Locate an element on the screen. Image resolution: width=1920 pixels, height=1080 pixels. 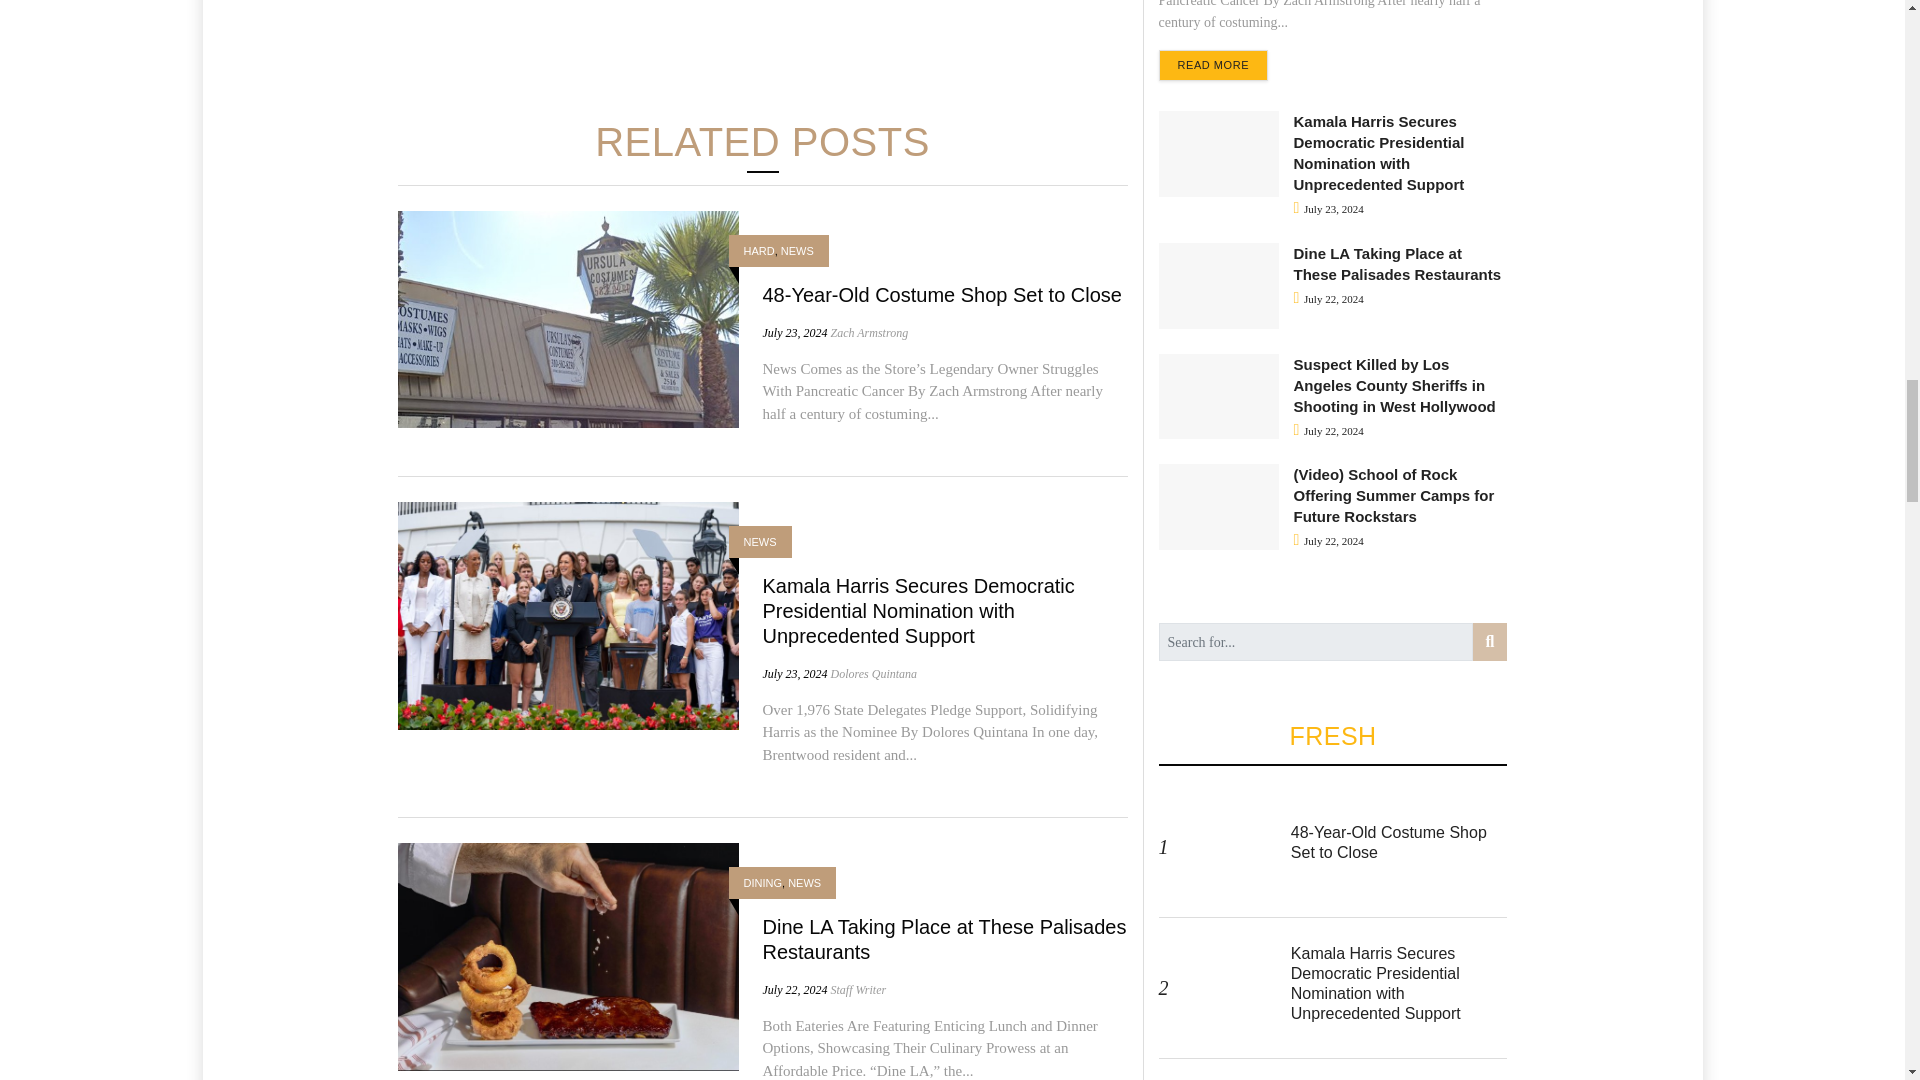
HARD is located at coordinates (760, 252).